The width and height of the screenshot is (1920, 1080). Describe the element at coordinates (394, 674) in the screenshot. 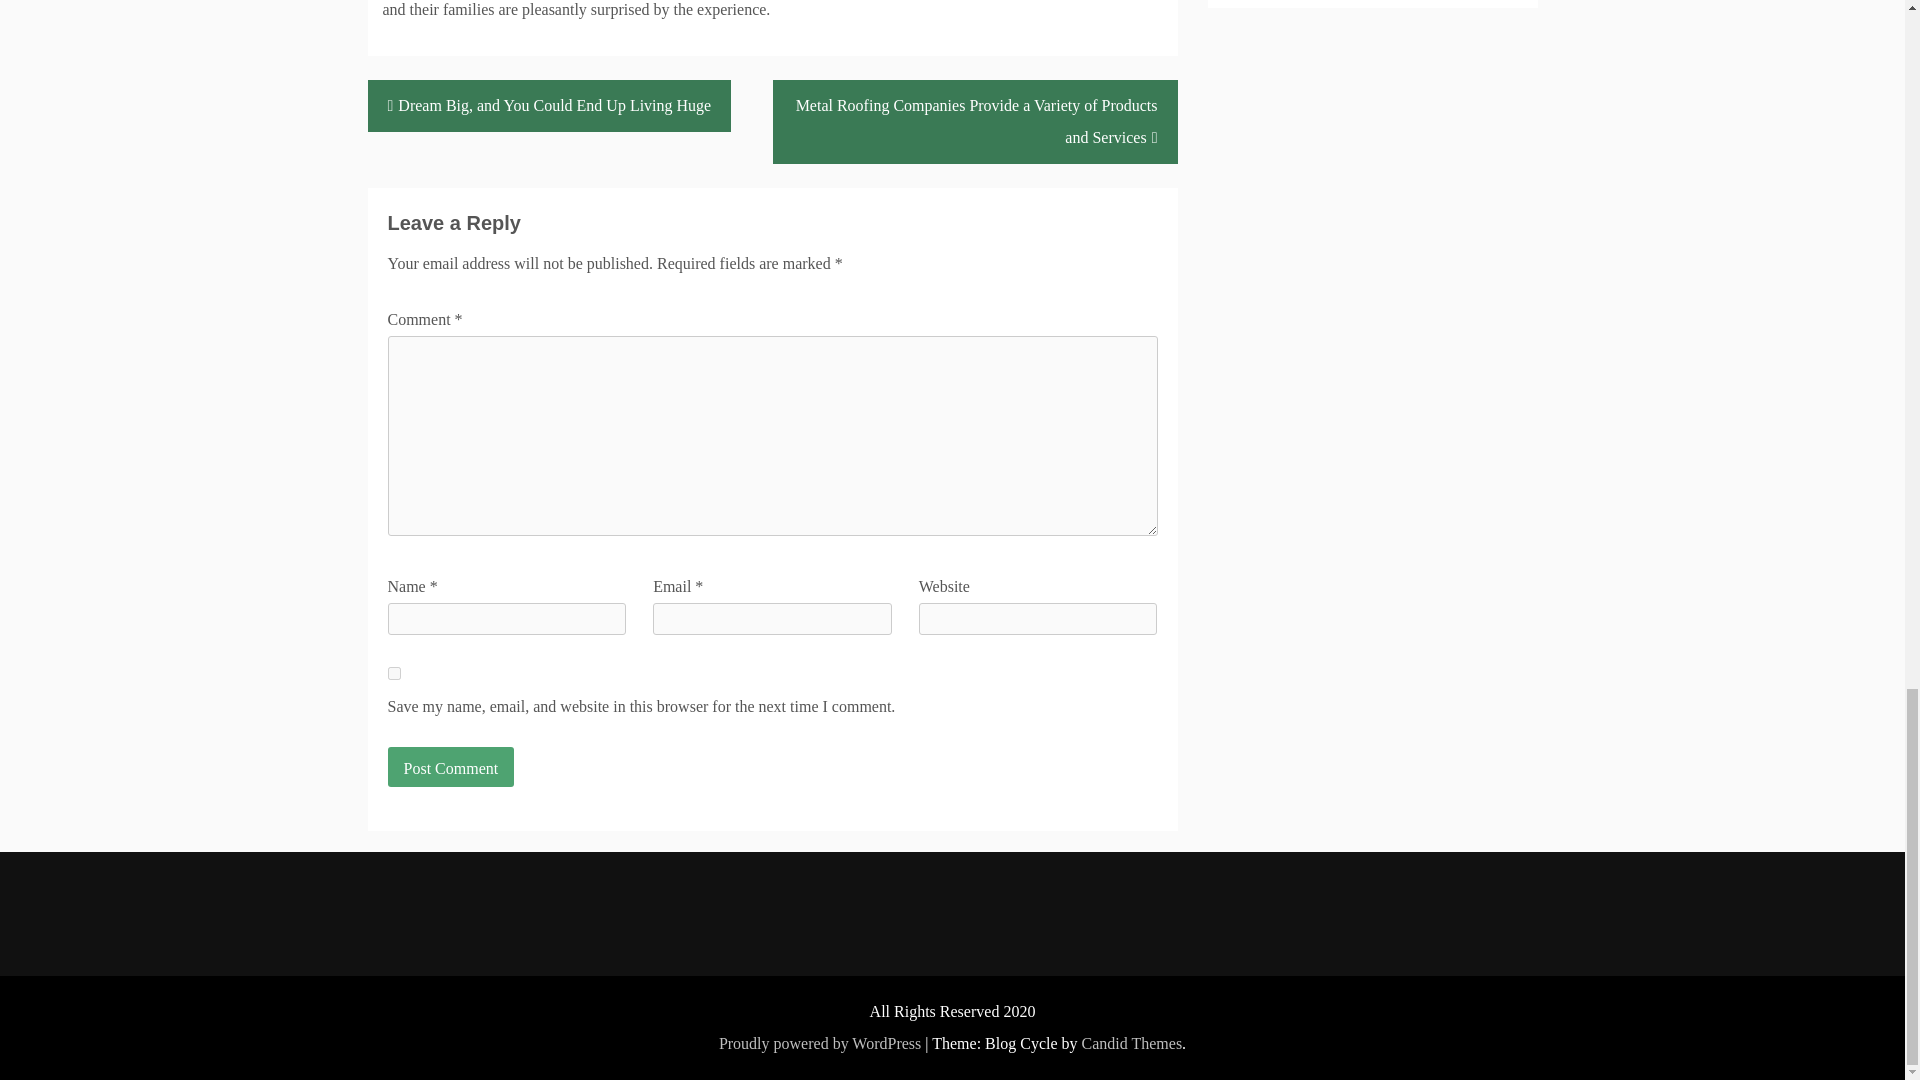

I see `yes` at that location.